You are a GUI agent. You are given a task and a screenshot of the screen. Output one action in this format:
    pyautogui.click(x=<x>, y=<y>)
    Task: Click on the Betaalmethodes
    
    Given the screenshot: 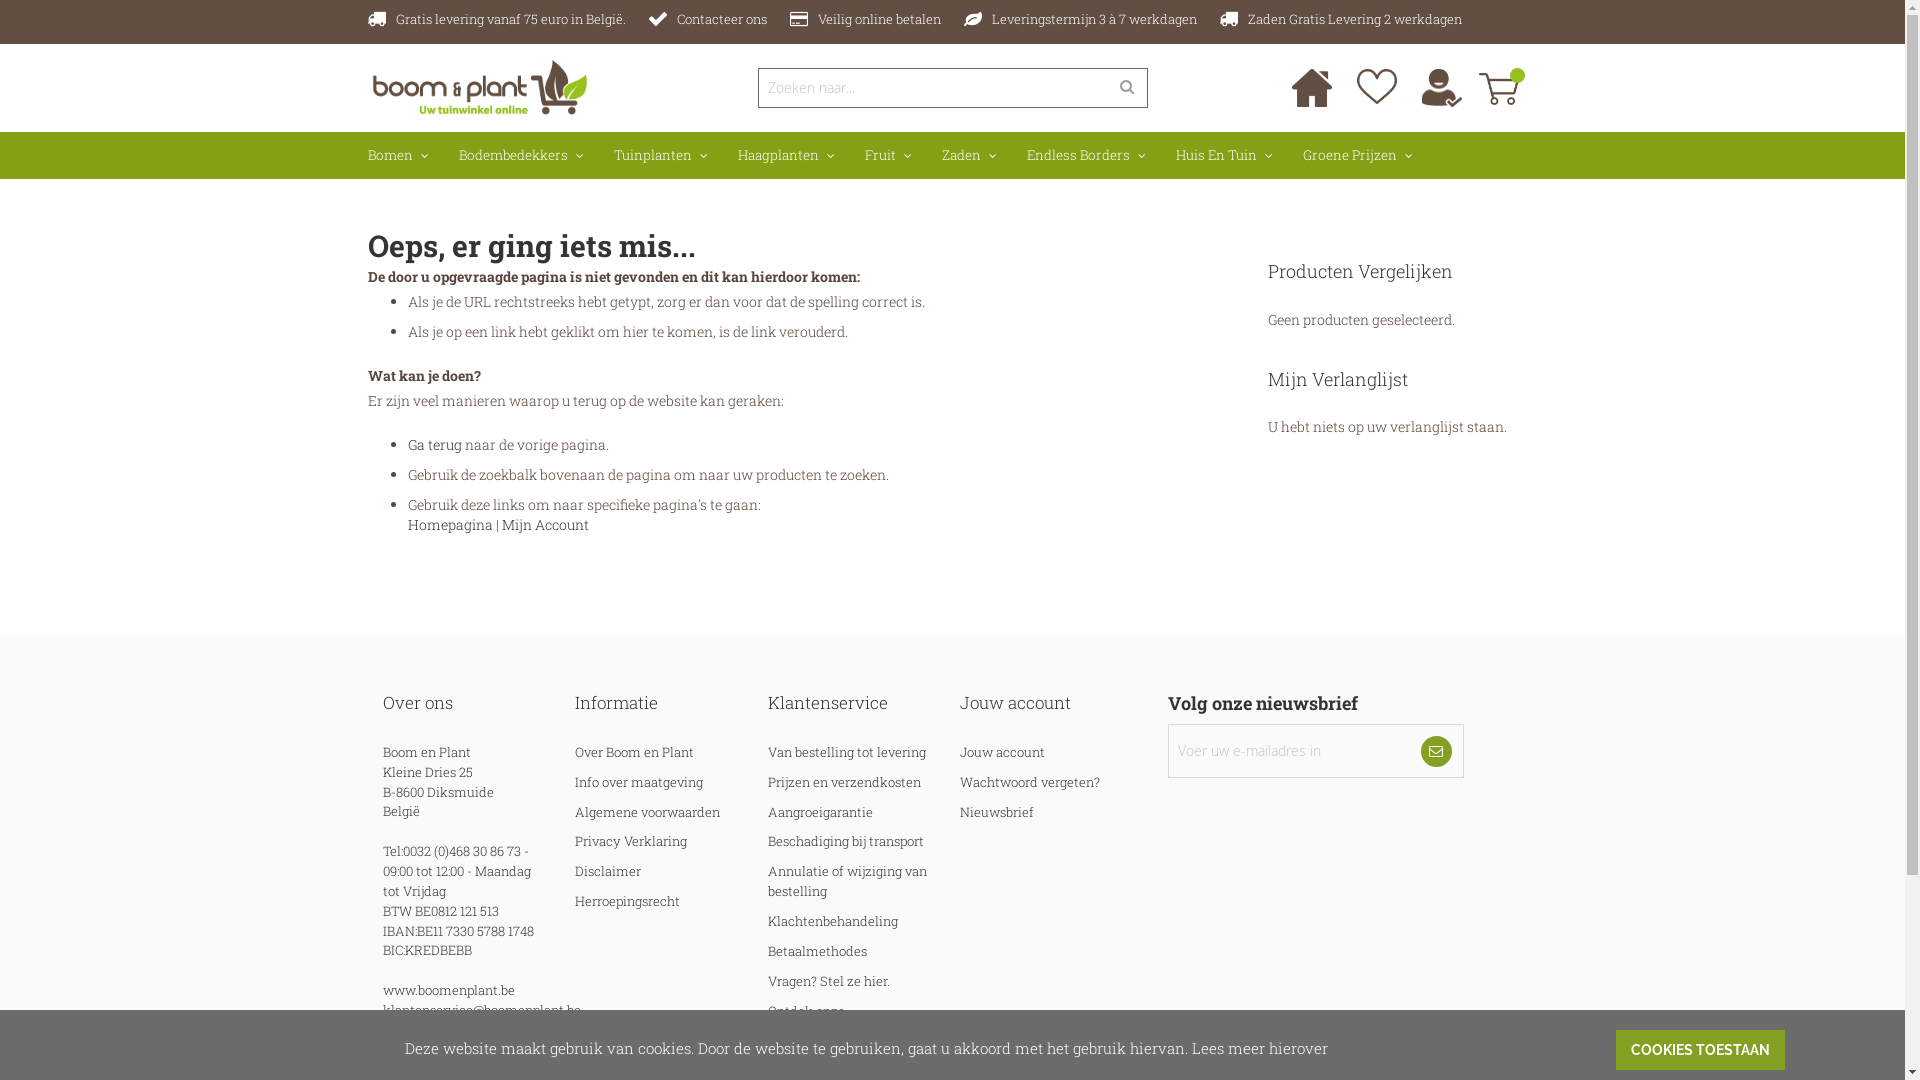 What is the action you would take?
    pyautogui.click(x=818, y=951)
    